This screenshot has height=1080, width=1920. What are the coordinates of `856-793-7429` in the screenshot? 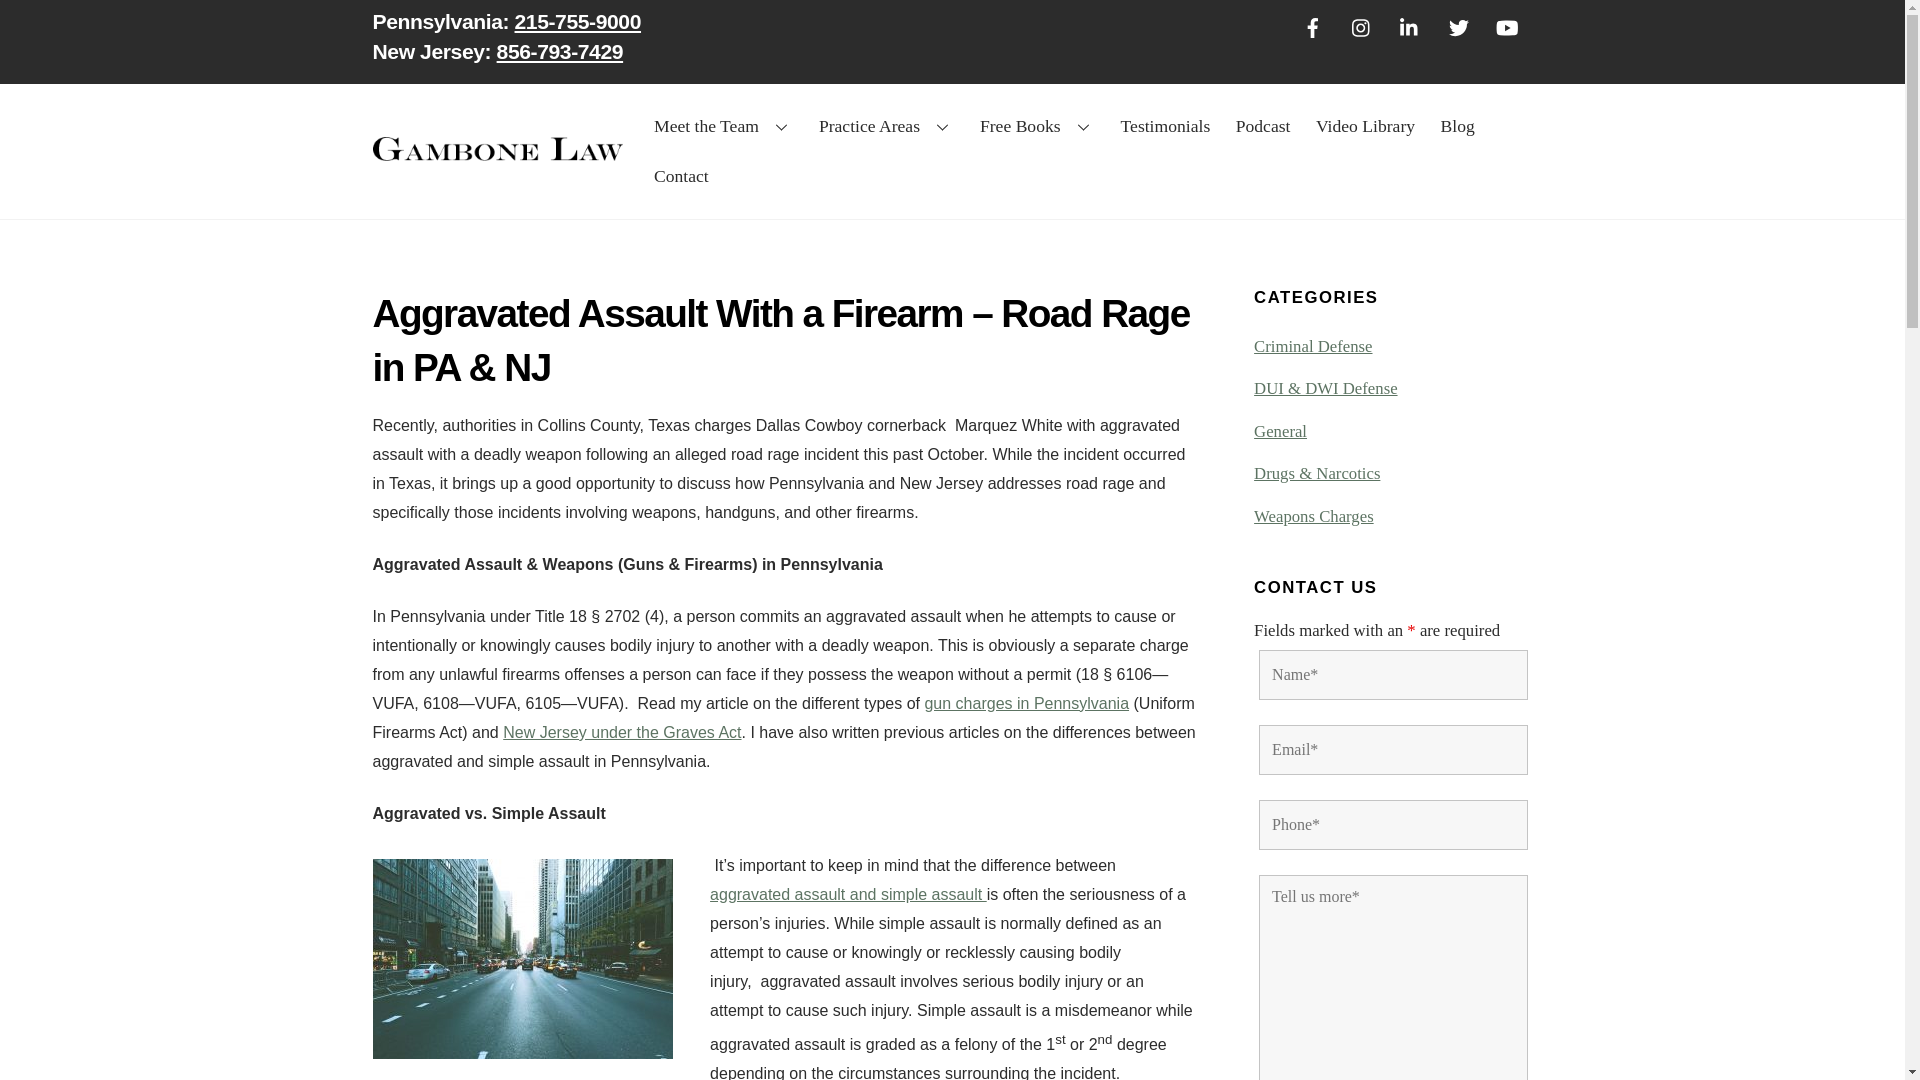 It's located at (560, 50).